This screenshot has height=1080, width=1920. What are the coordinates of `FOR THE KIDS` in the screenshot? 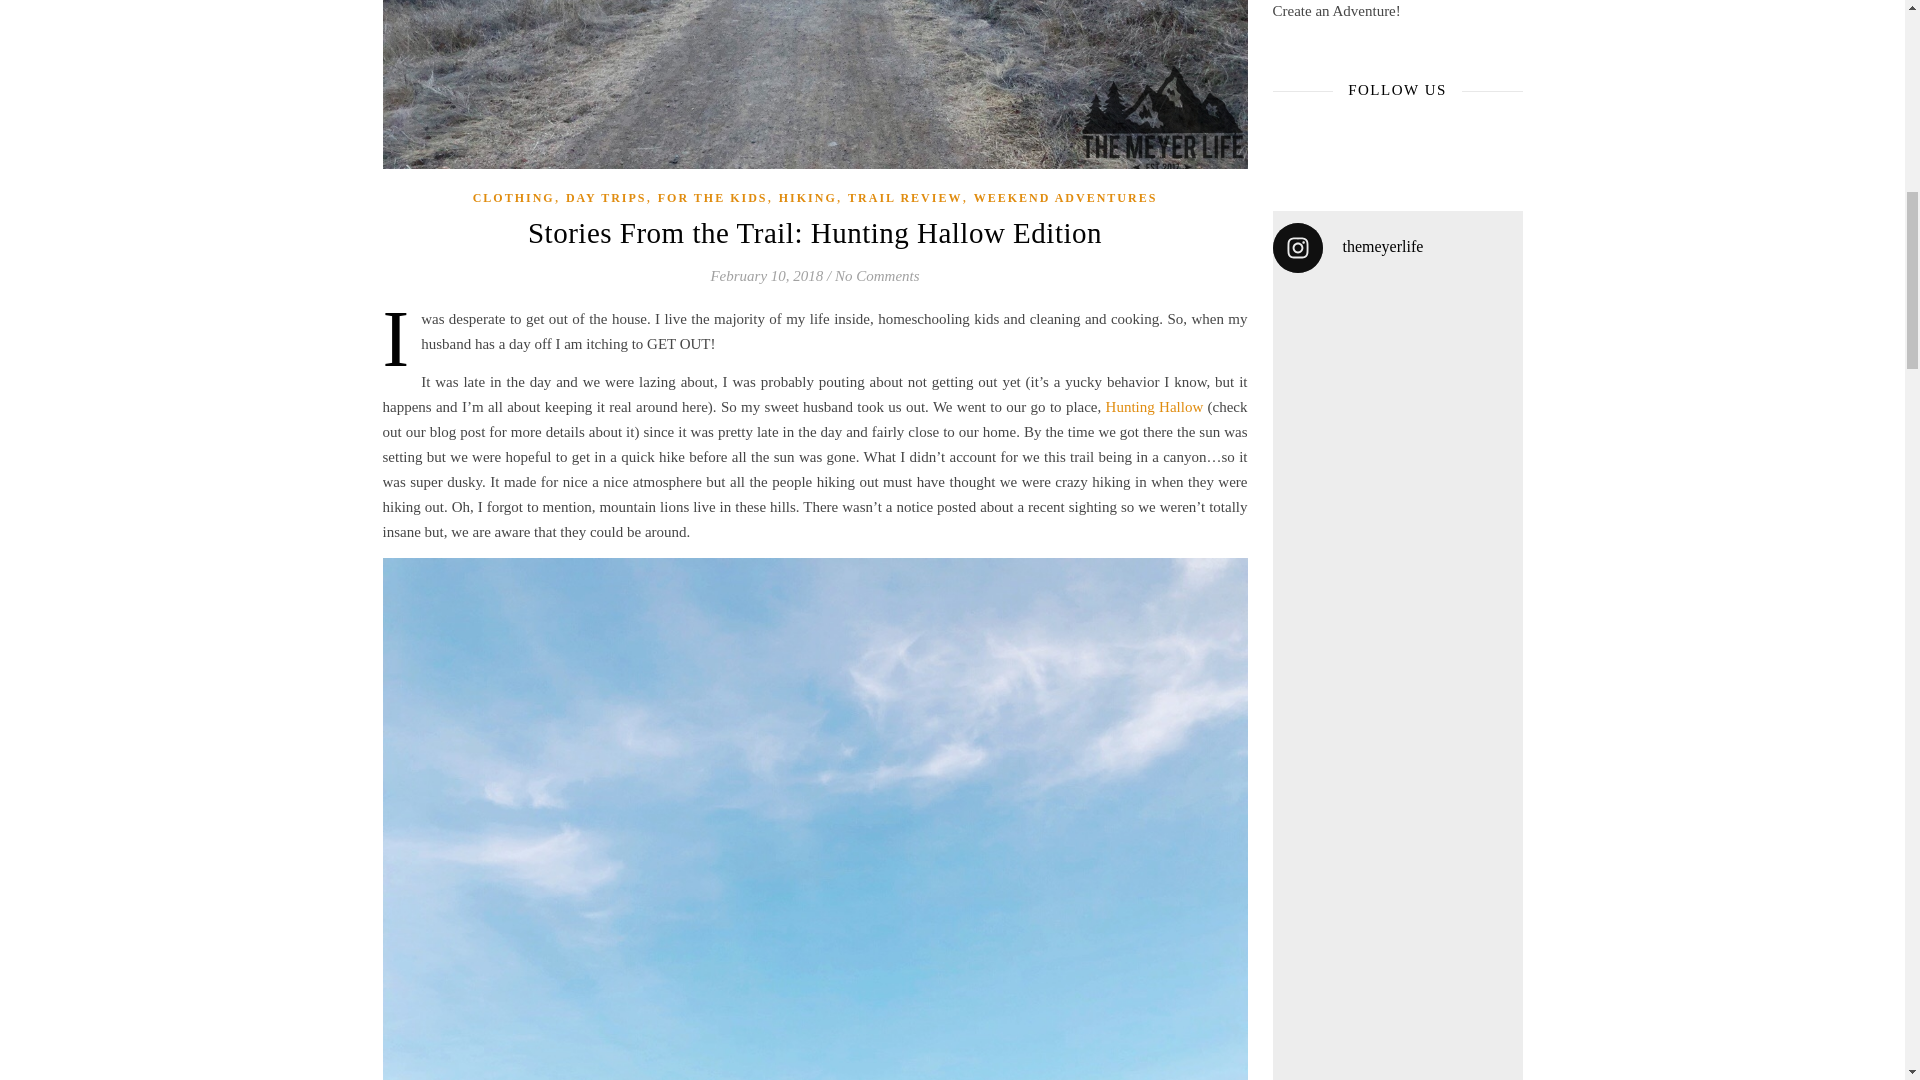 It's located at (713, 198).